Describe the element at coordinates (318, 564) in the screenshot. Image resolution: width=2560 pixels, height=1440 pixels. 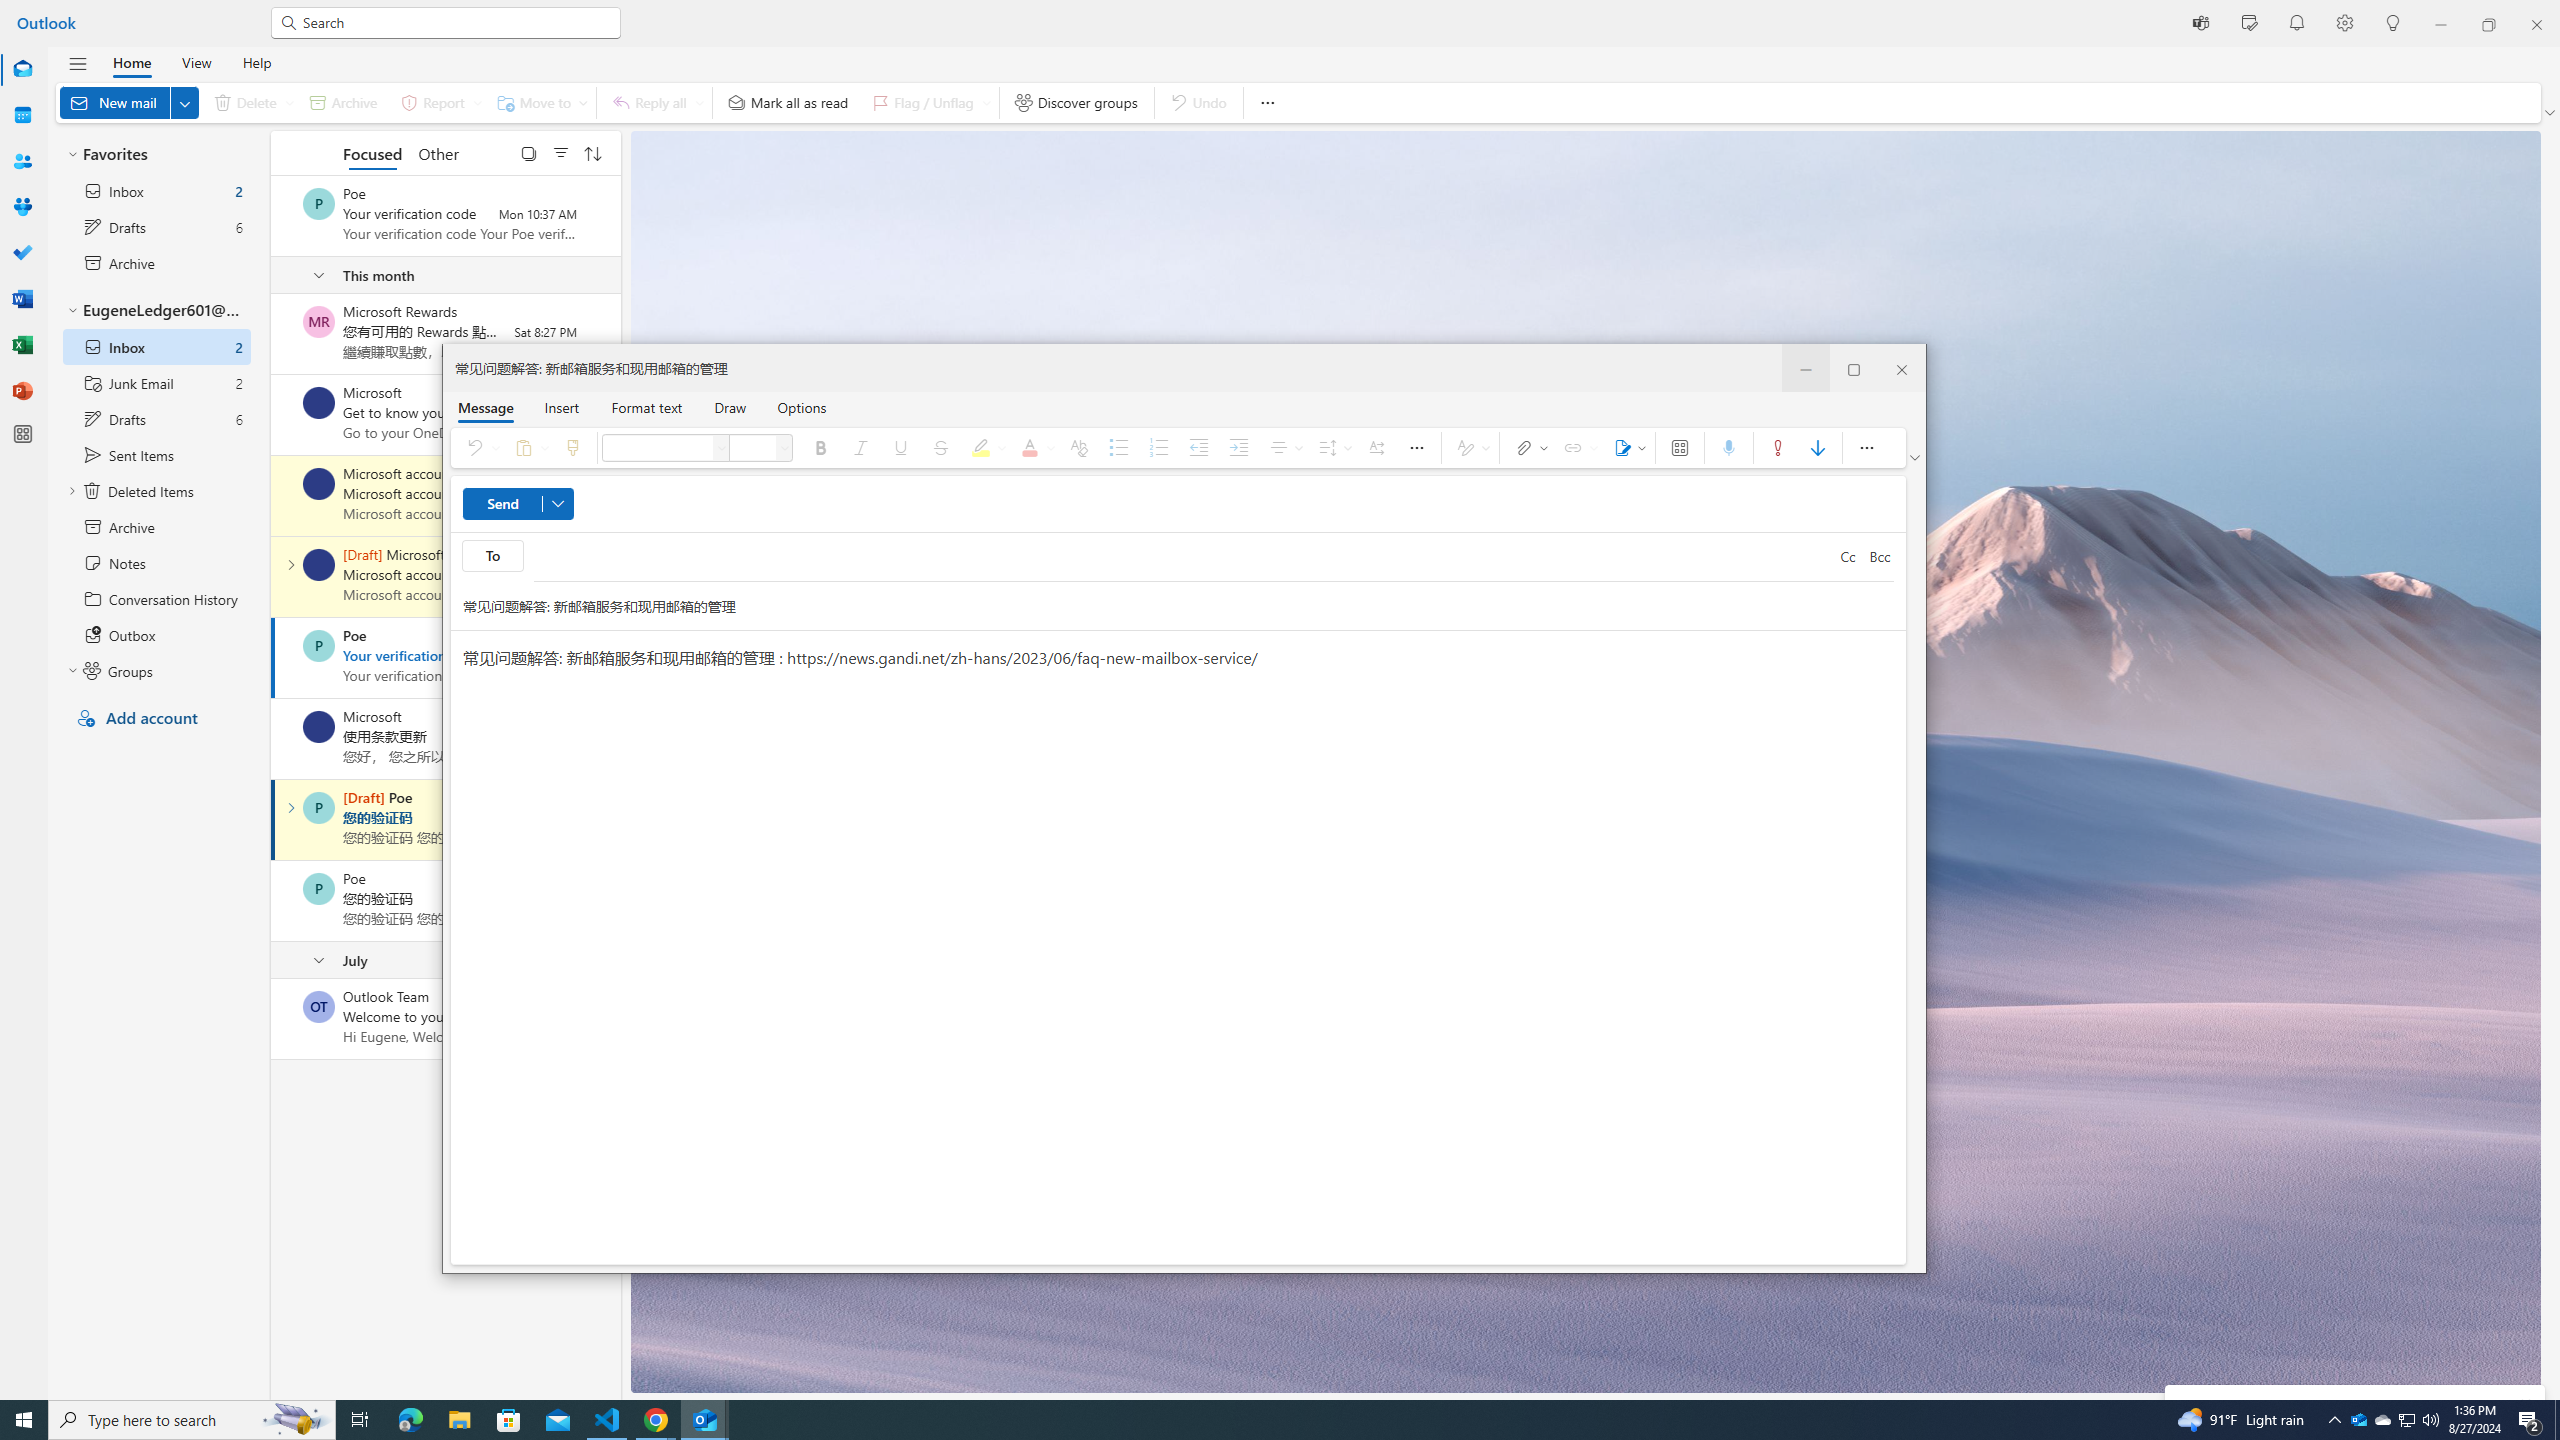
I see `Microsoft account team` at that location.